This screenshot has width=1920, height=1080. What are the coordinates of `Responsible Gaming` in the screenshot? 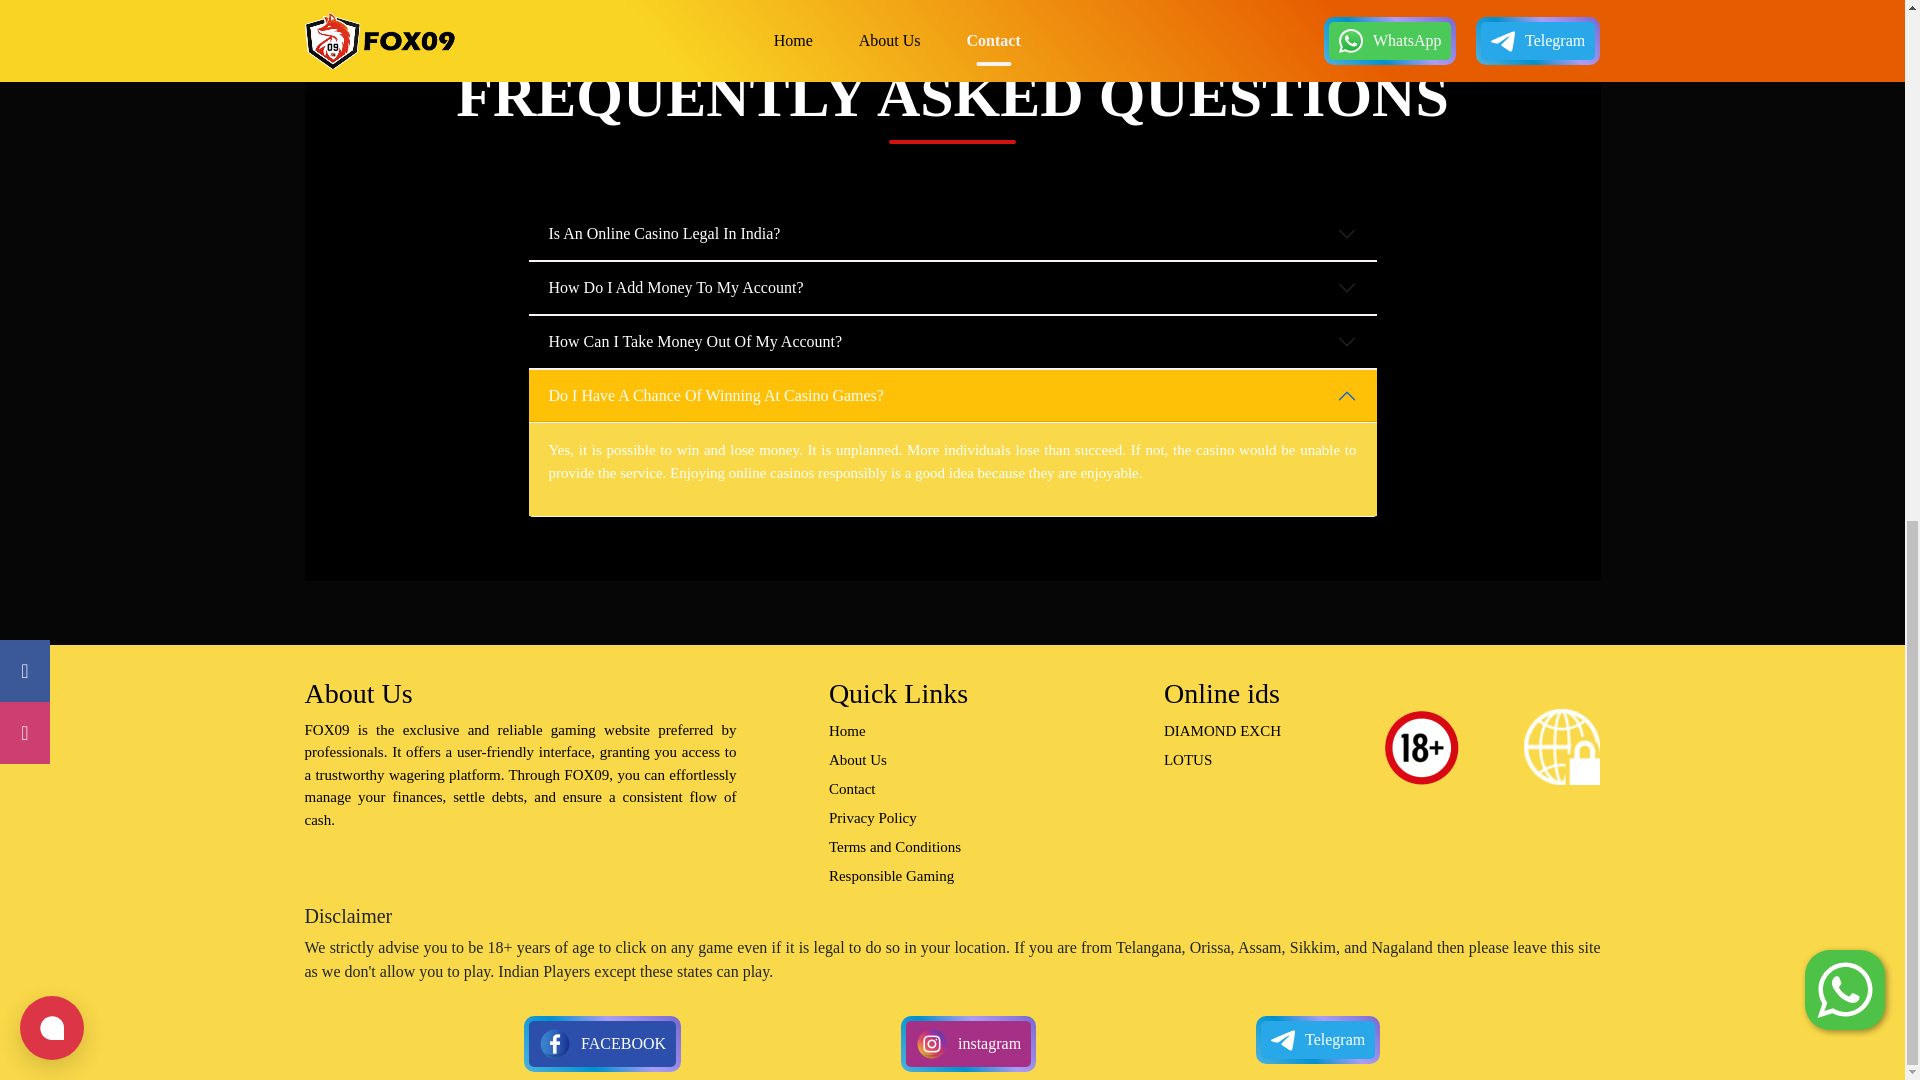 It's located at (892, 876).